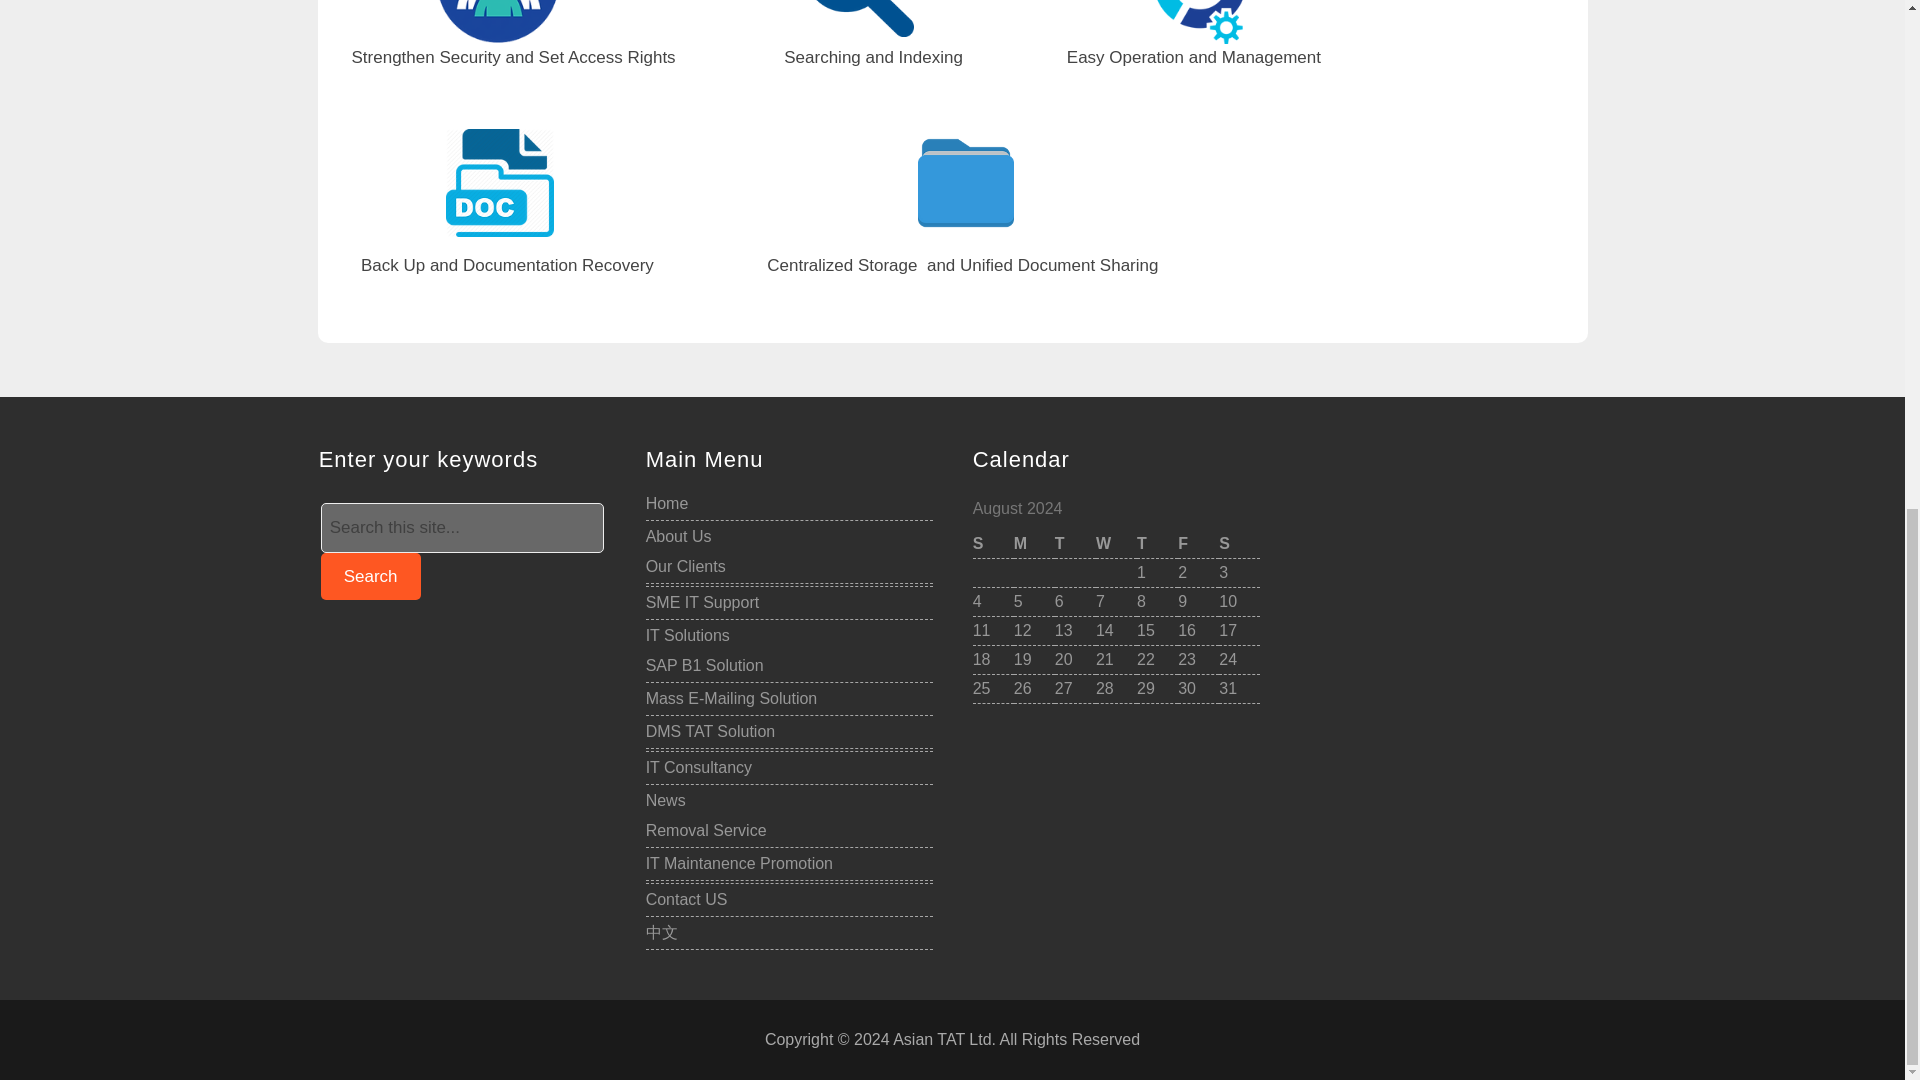 The height and width of the screenshot is (1080, 1920). Describe the element at coordinates (370, 576) in the screenshot. I see `Search` at that location.